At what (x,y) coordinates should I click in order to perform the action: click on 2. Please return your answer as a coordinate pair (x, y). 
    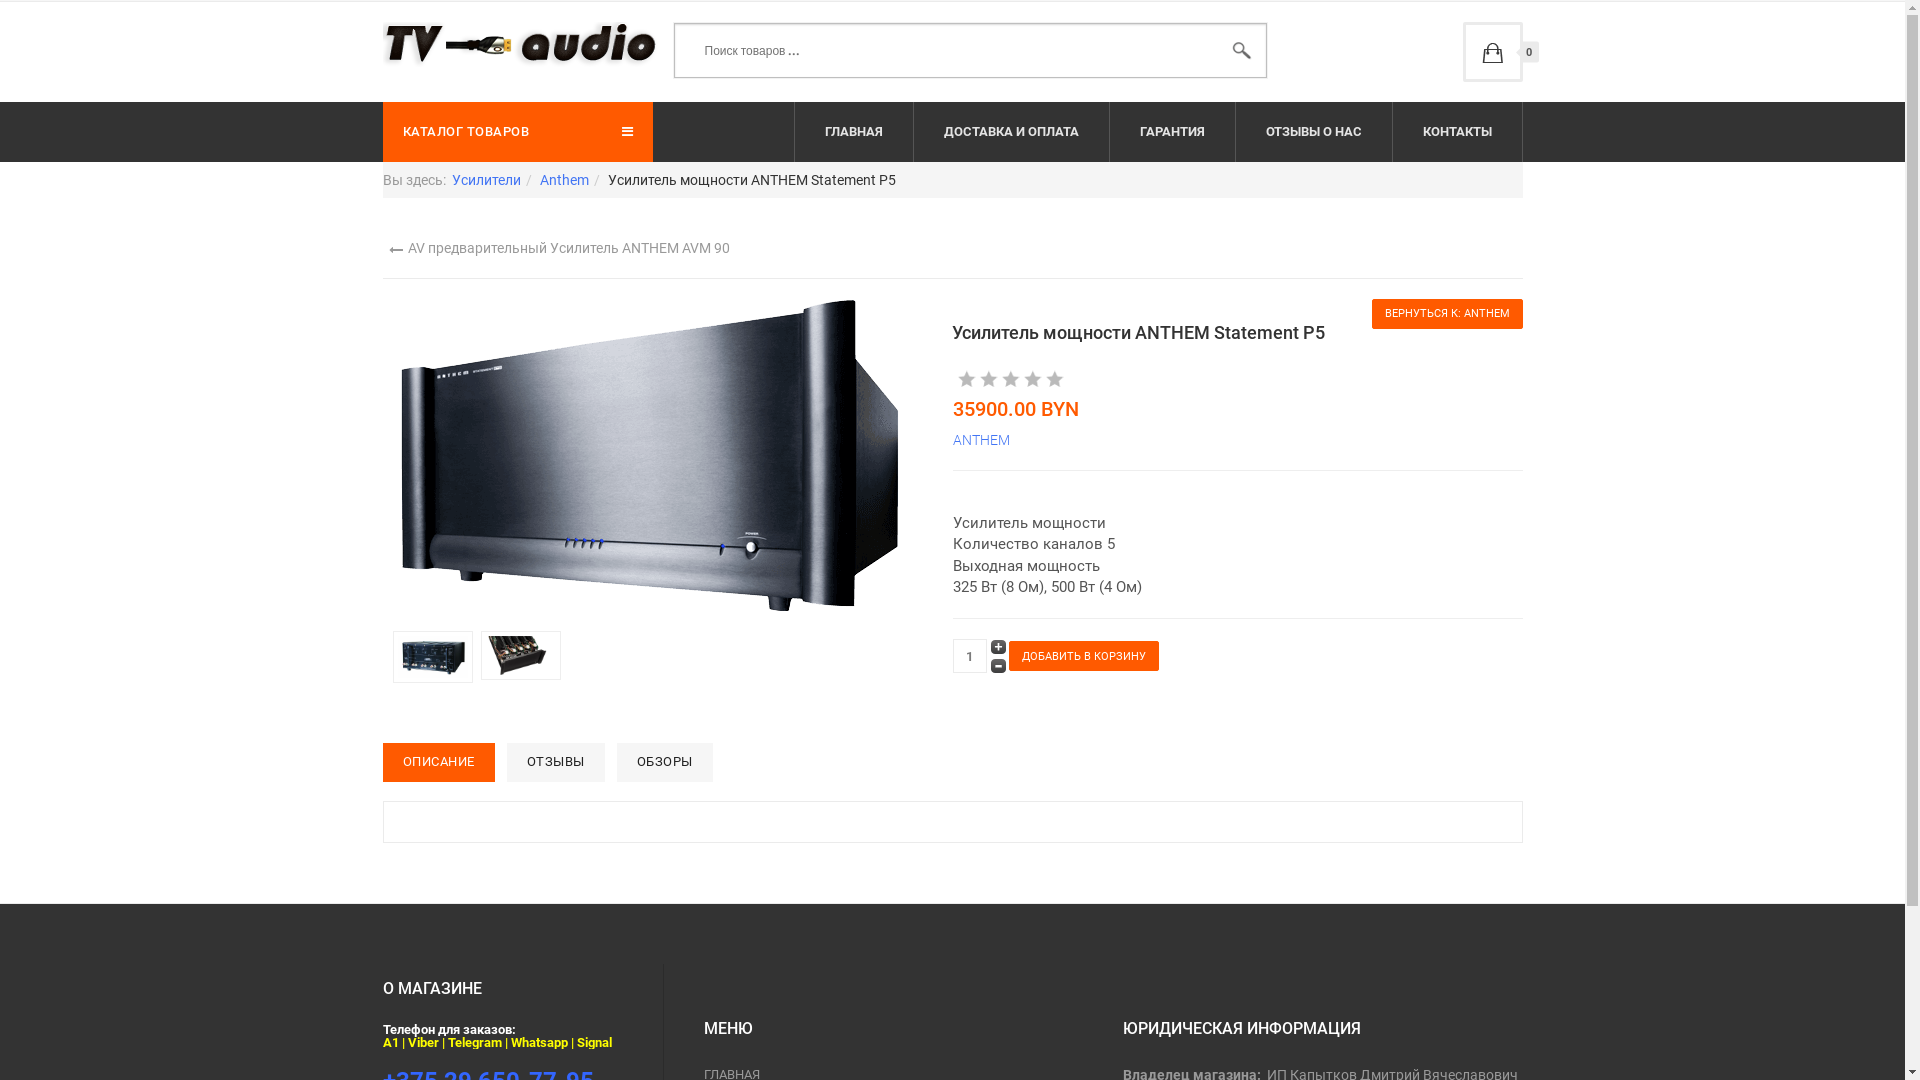
    Looking at the image, I should click on (978, 379).